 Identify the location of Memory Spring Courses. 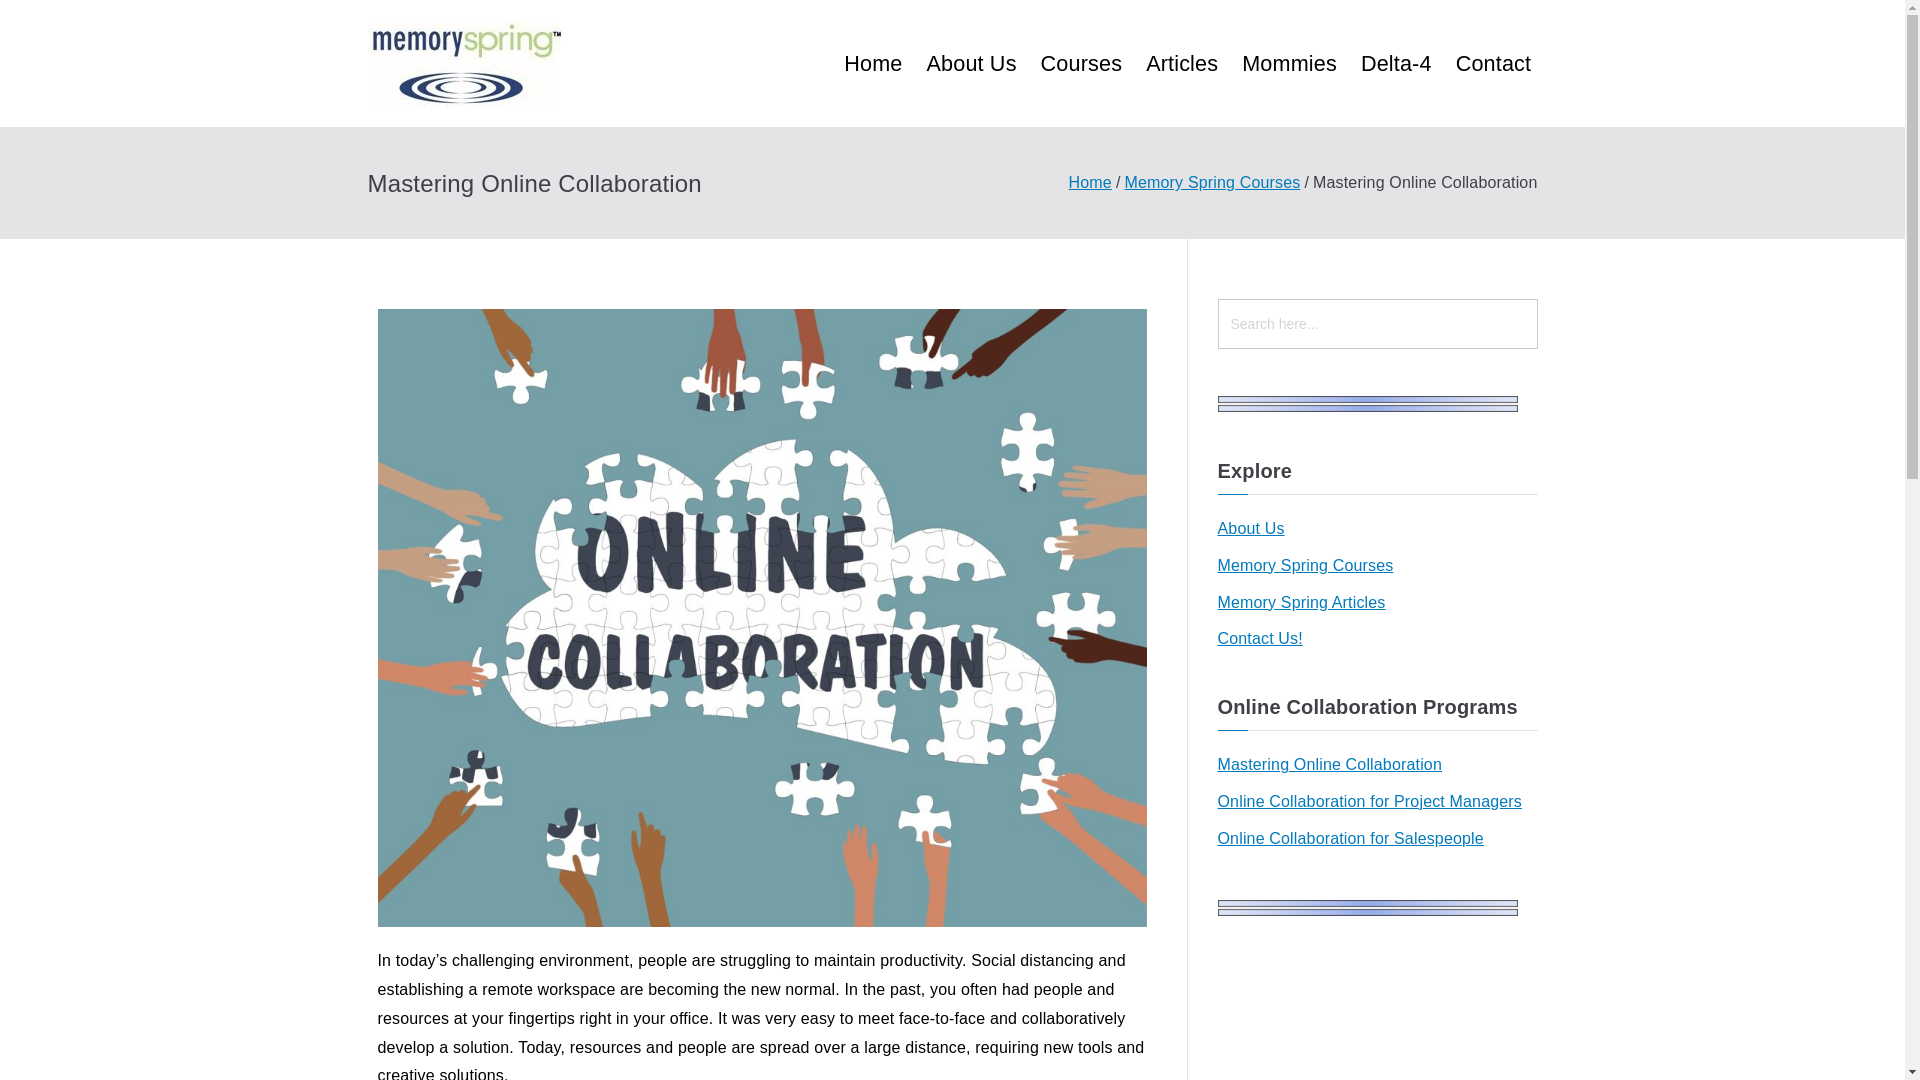
(1213, 182).